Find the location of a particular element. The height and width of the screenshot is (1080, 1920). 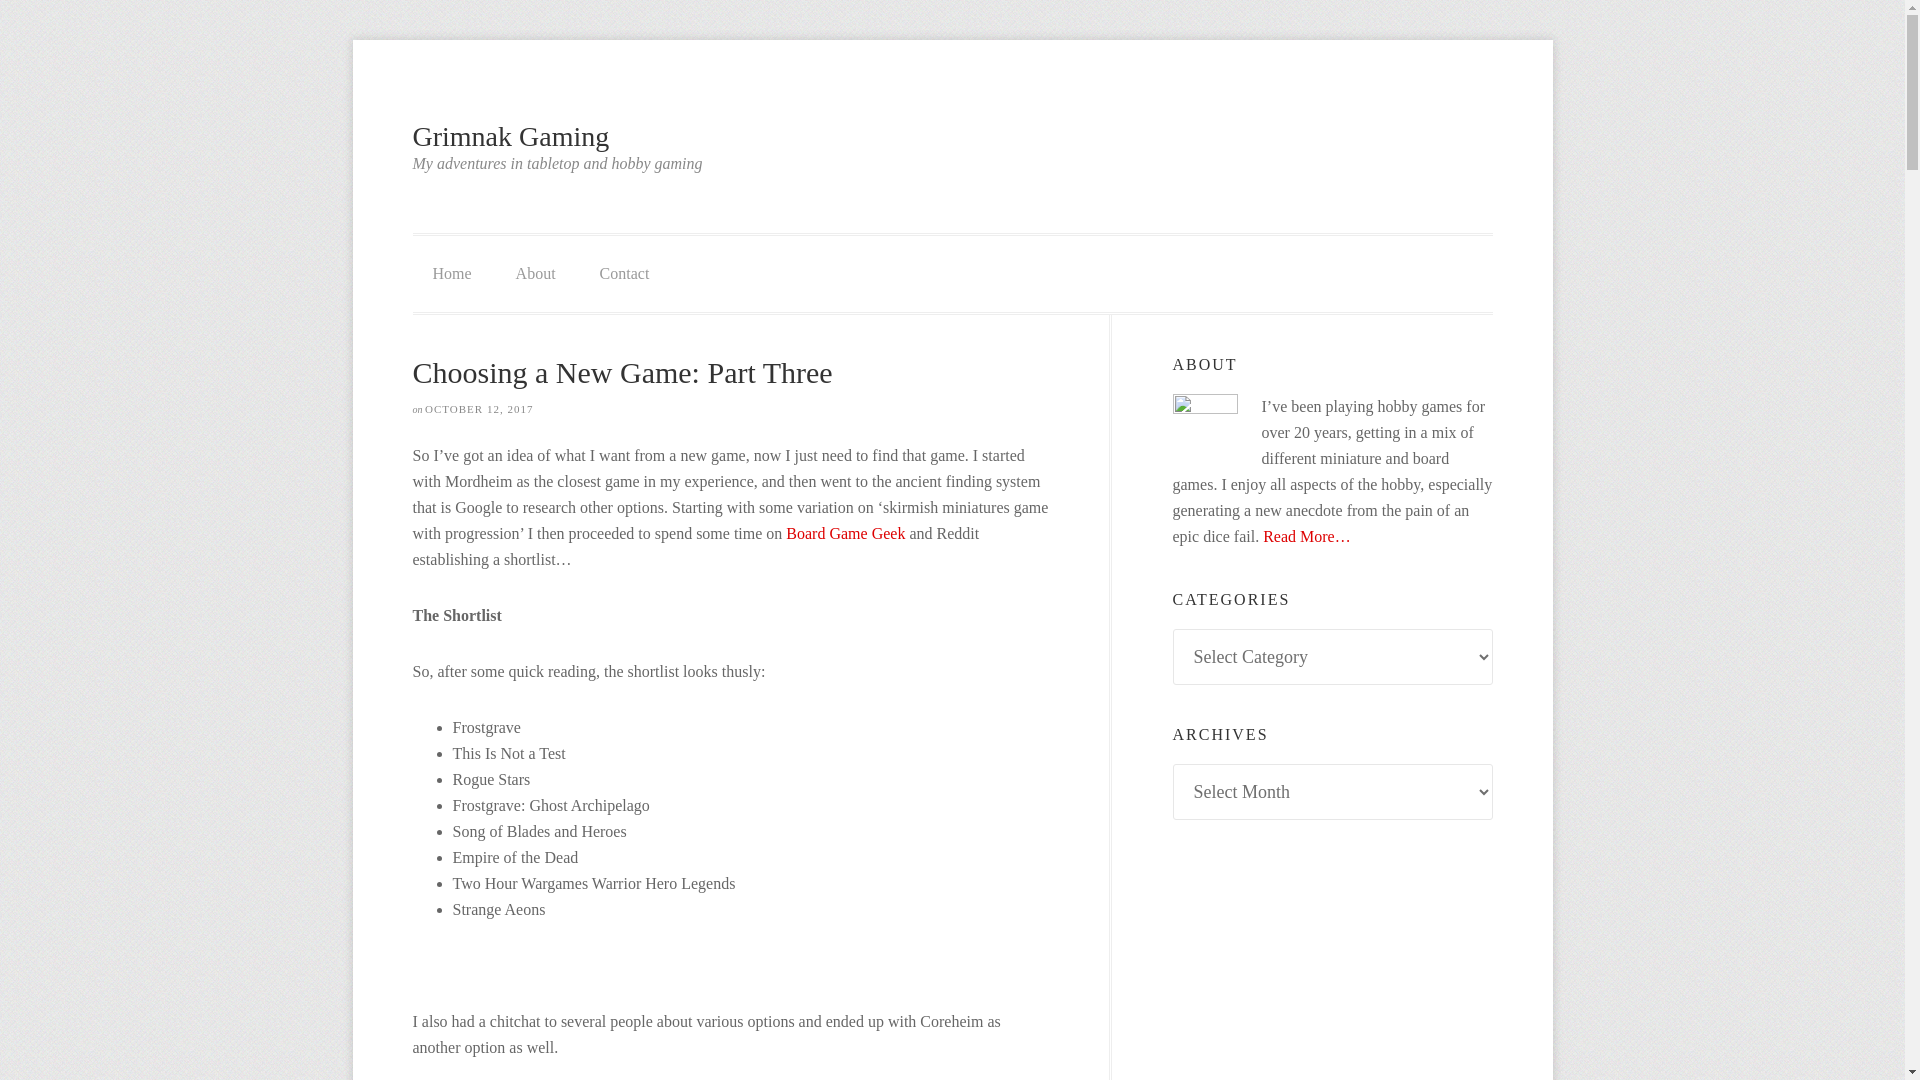

Contact is located at coordinates (624, 274).